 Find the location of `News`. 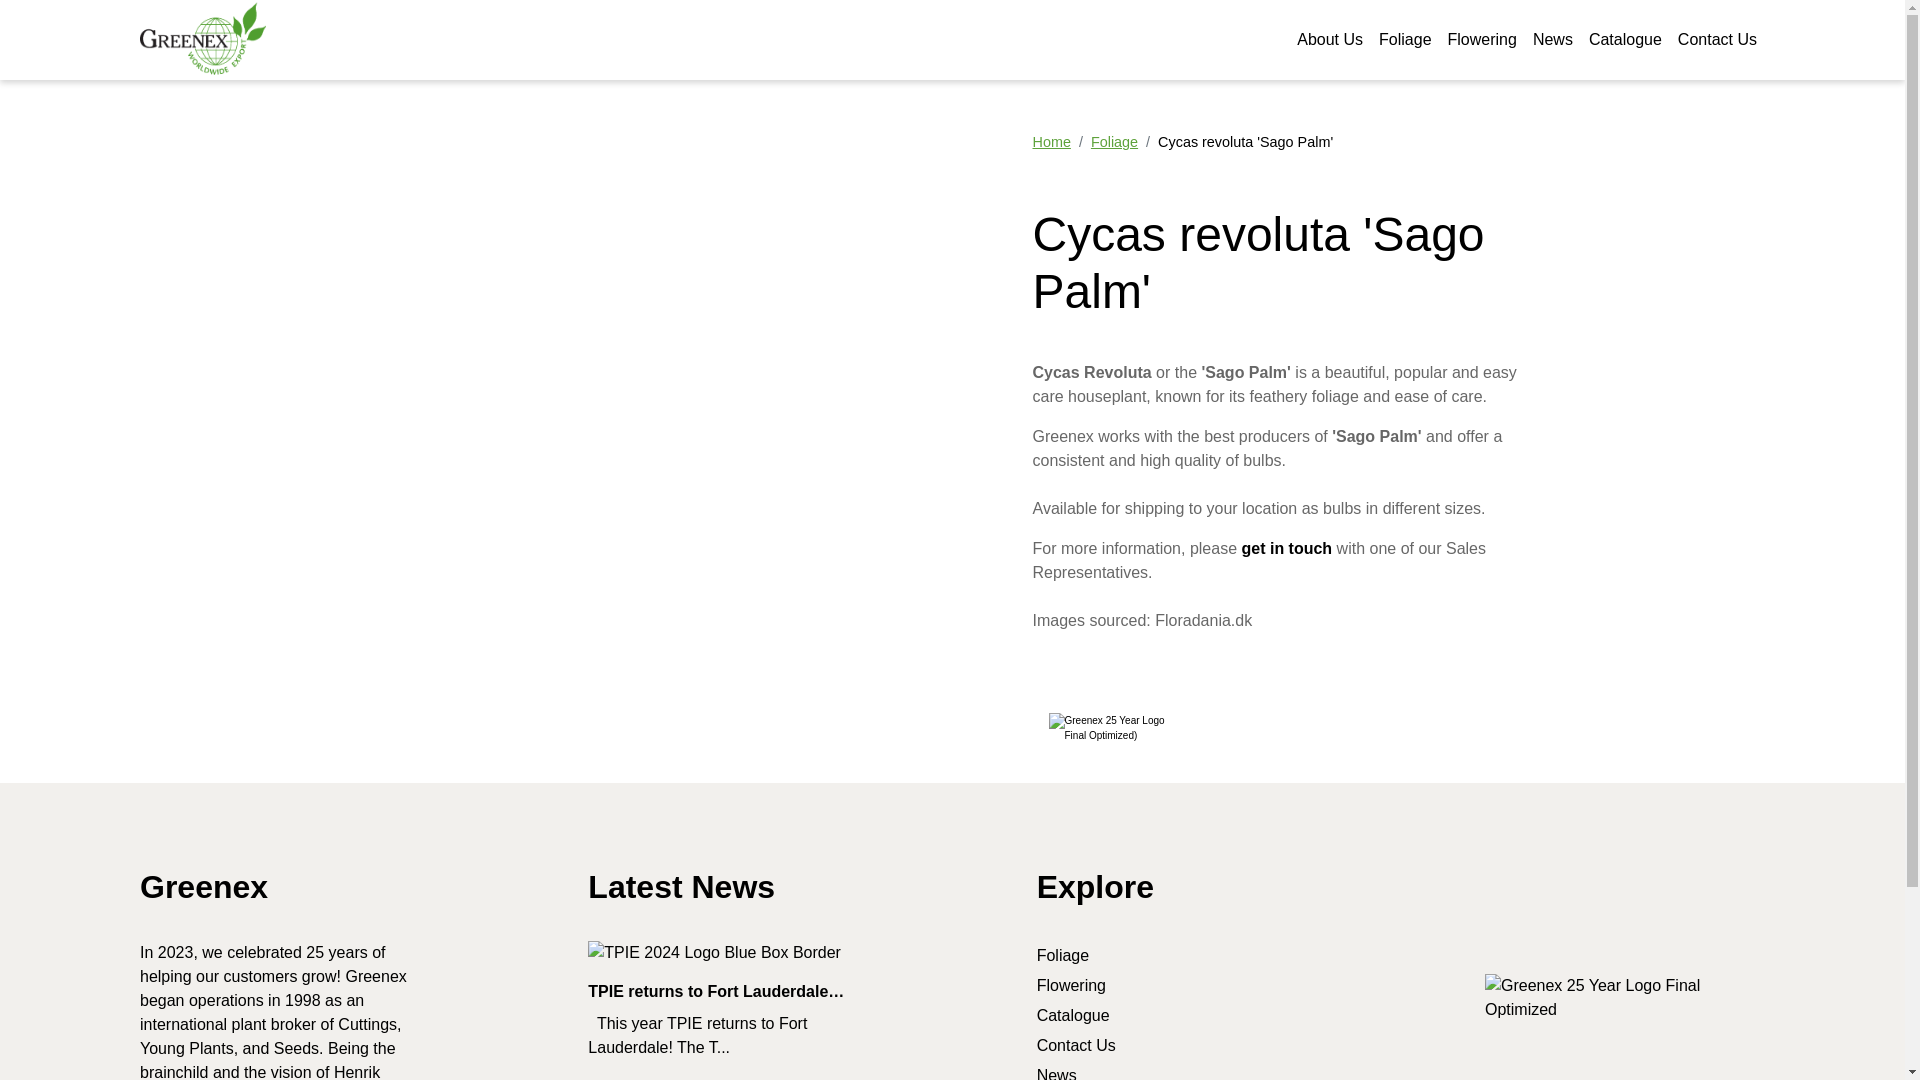

News is located at coordinates (1552, 40).